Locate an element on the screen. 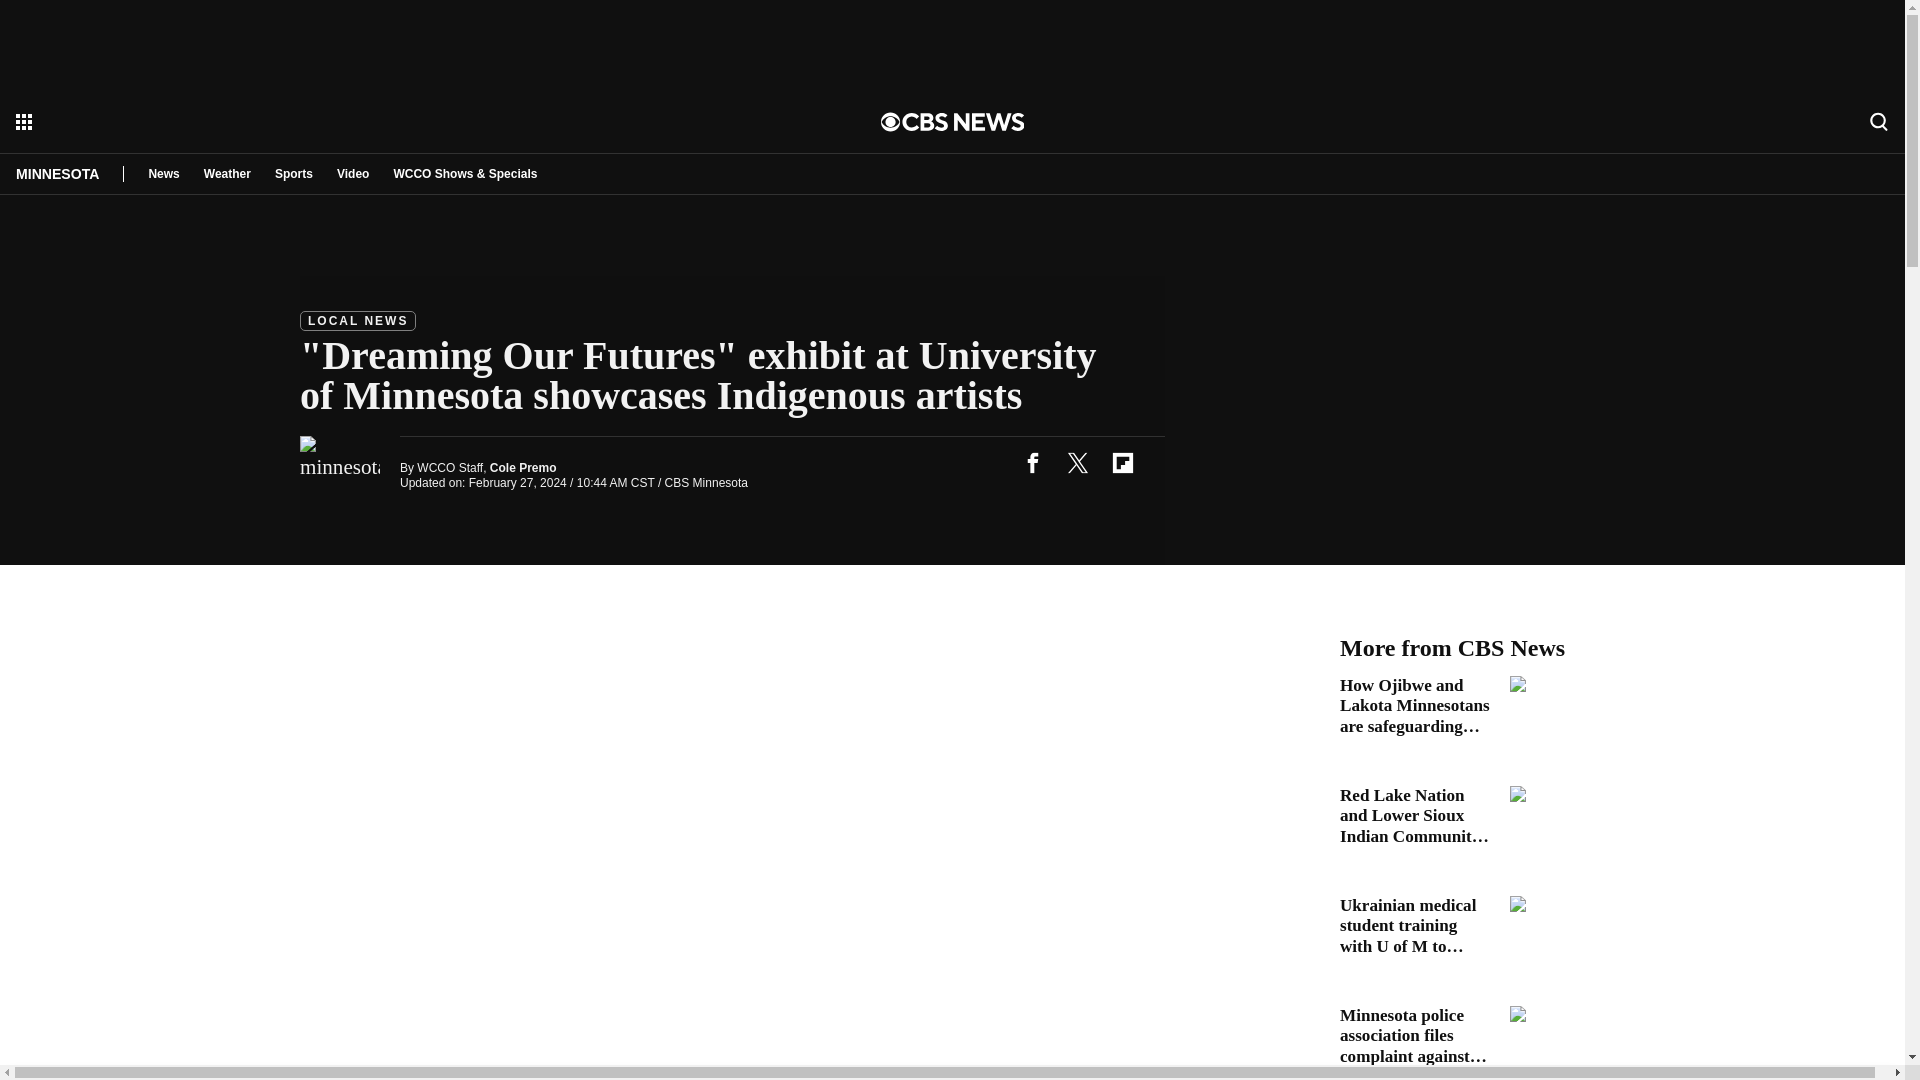 The image size is (1920, 1080). facebook is located at coordinates (1032, 462).